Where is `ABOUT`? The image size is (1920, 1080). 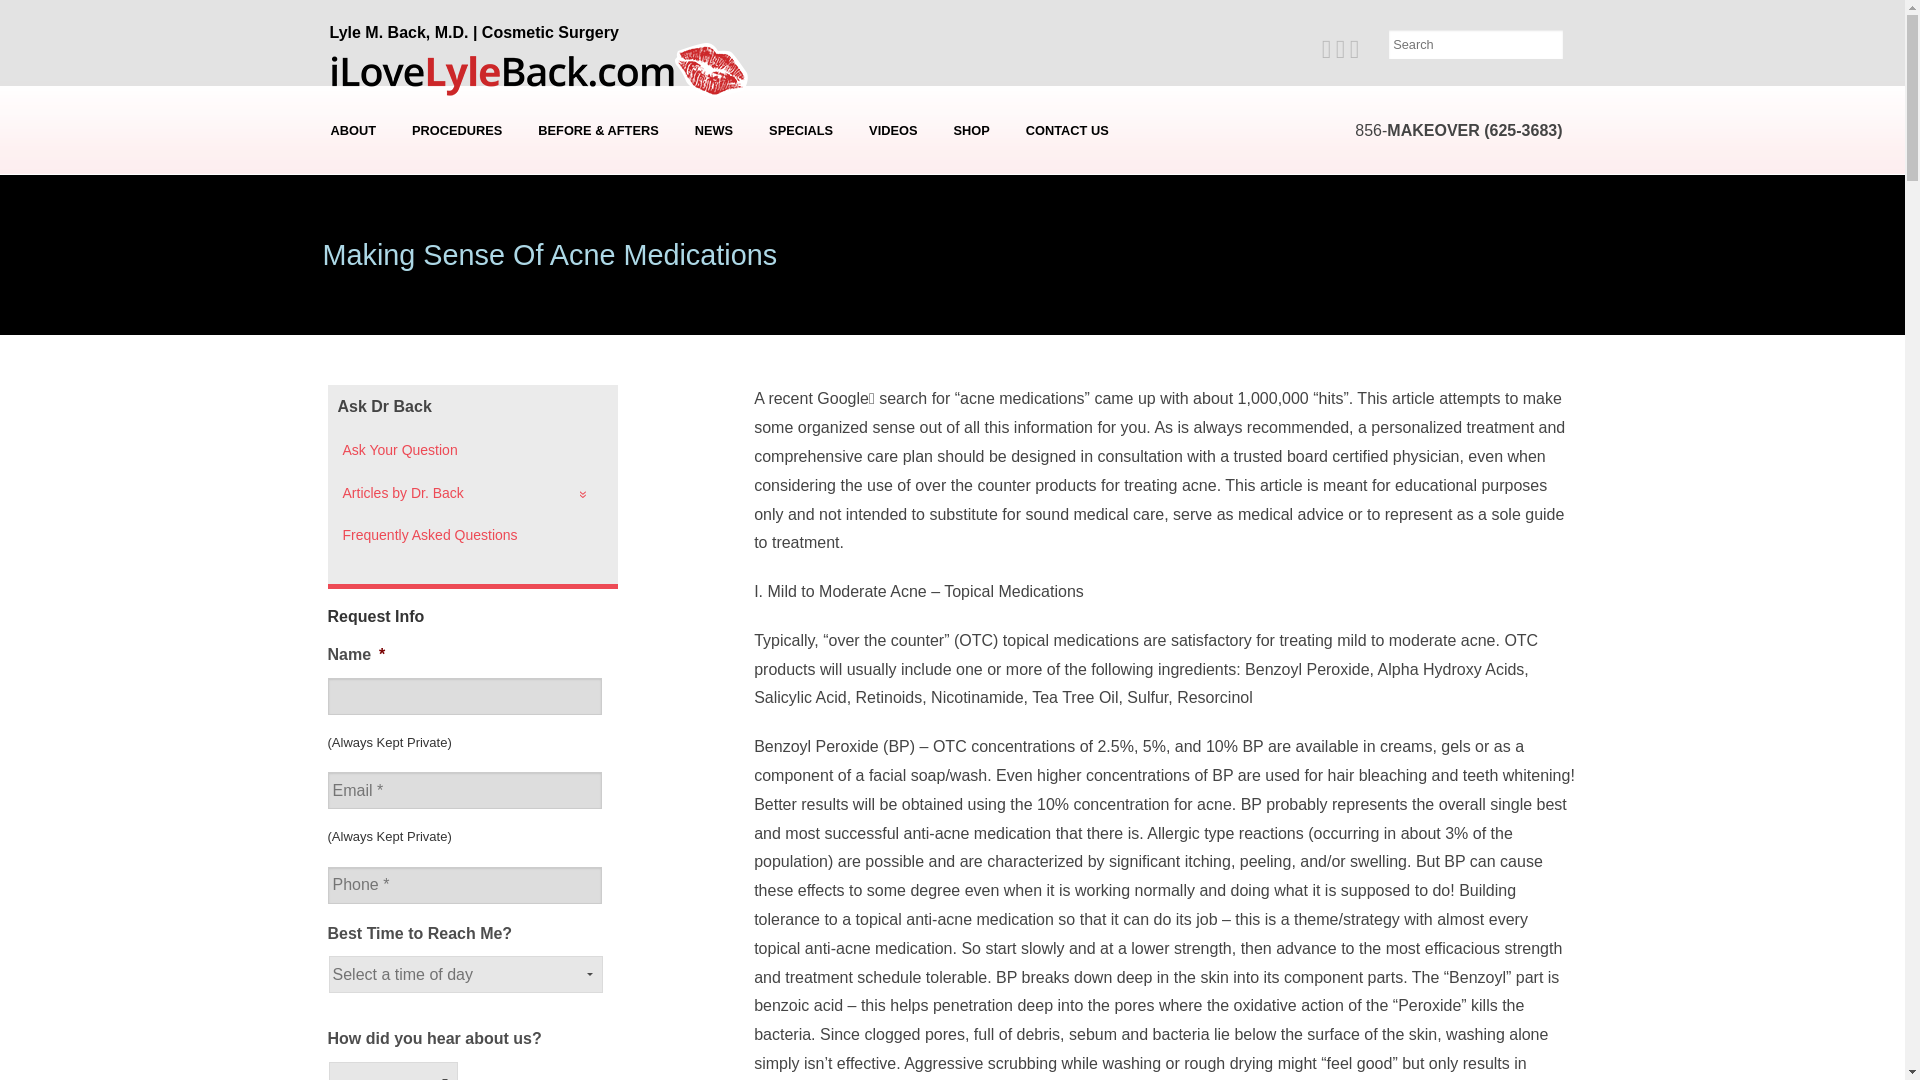
ABOUT is located at coordinates (354, 130).